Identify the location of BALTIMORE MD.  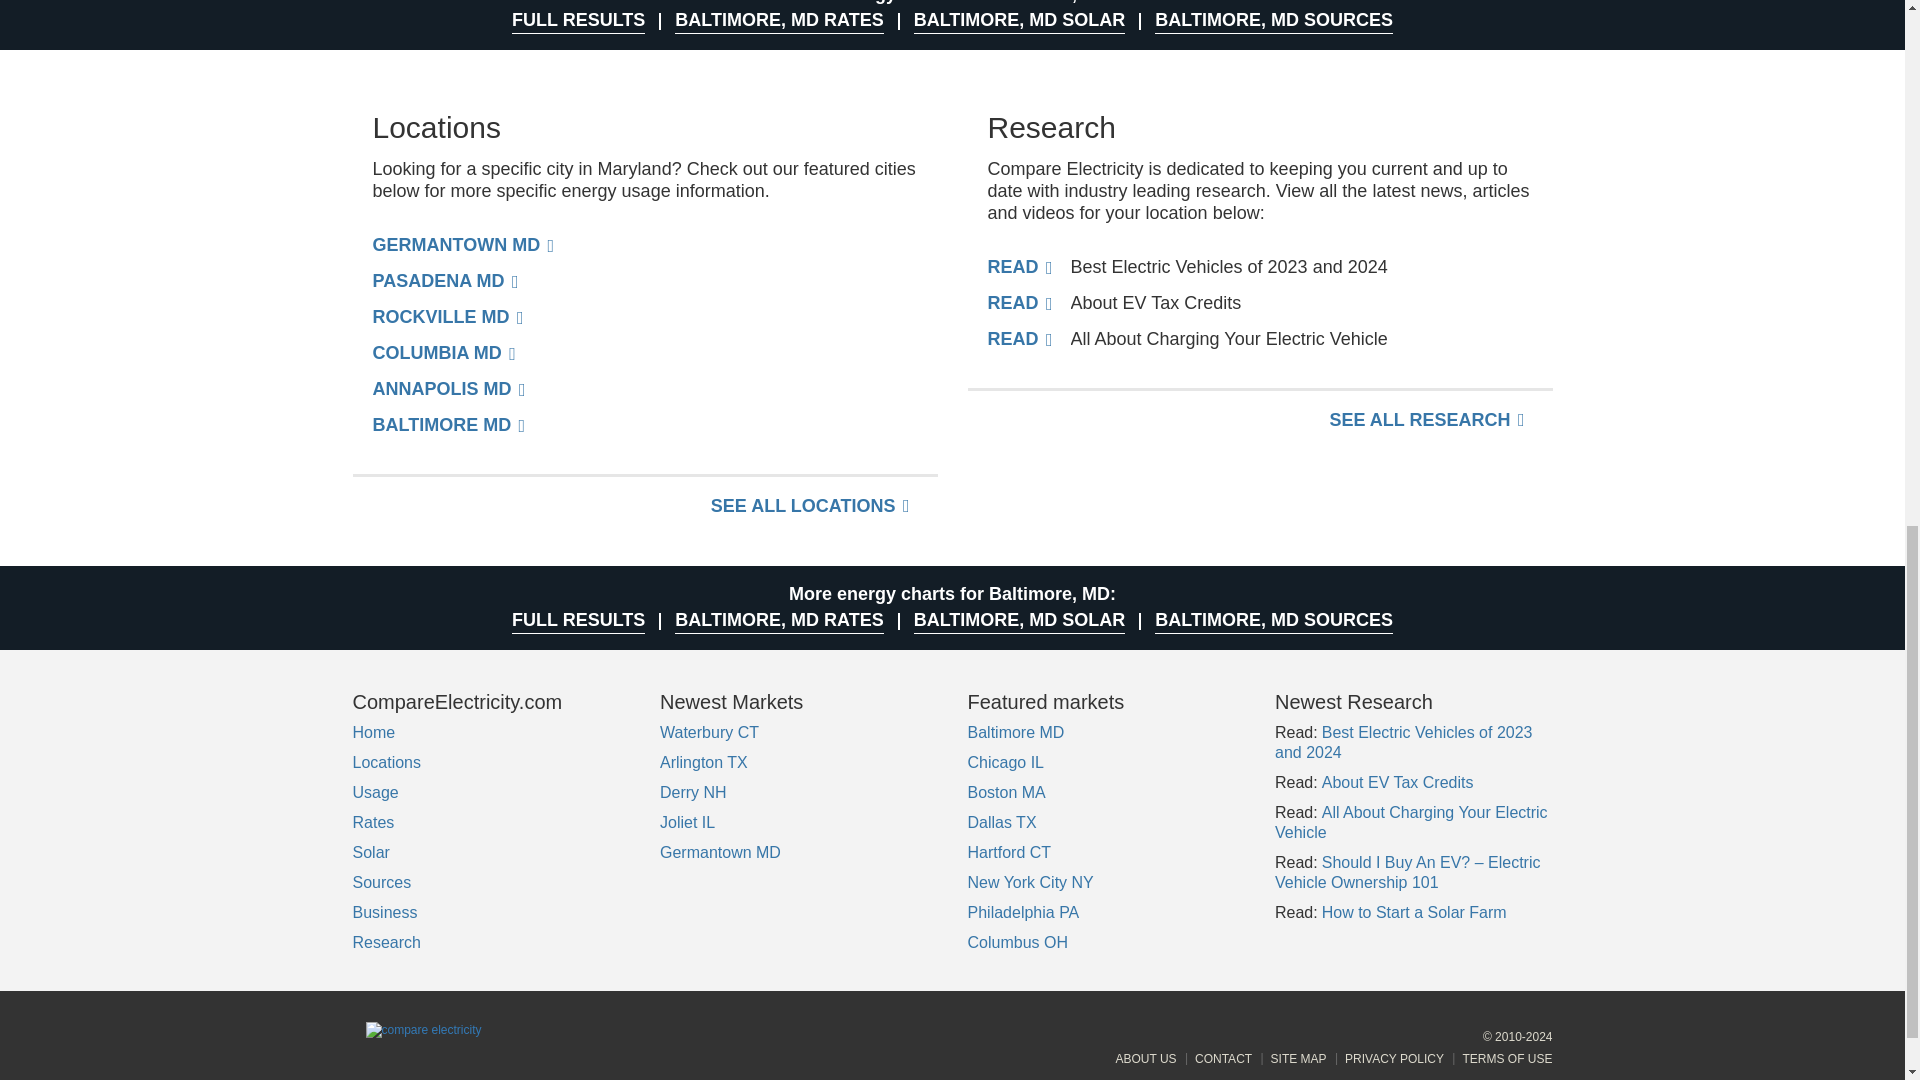
(448, 424).